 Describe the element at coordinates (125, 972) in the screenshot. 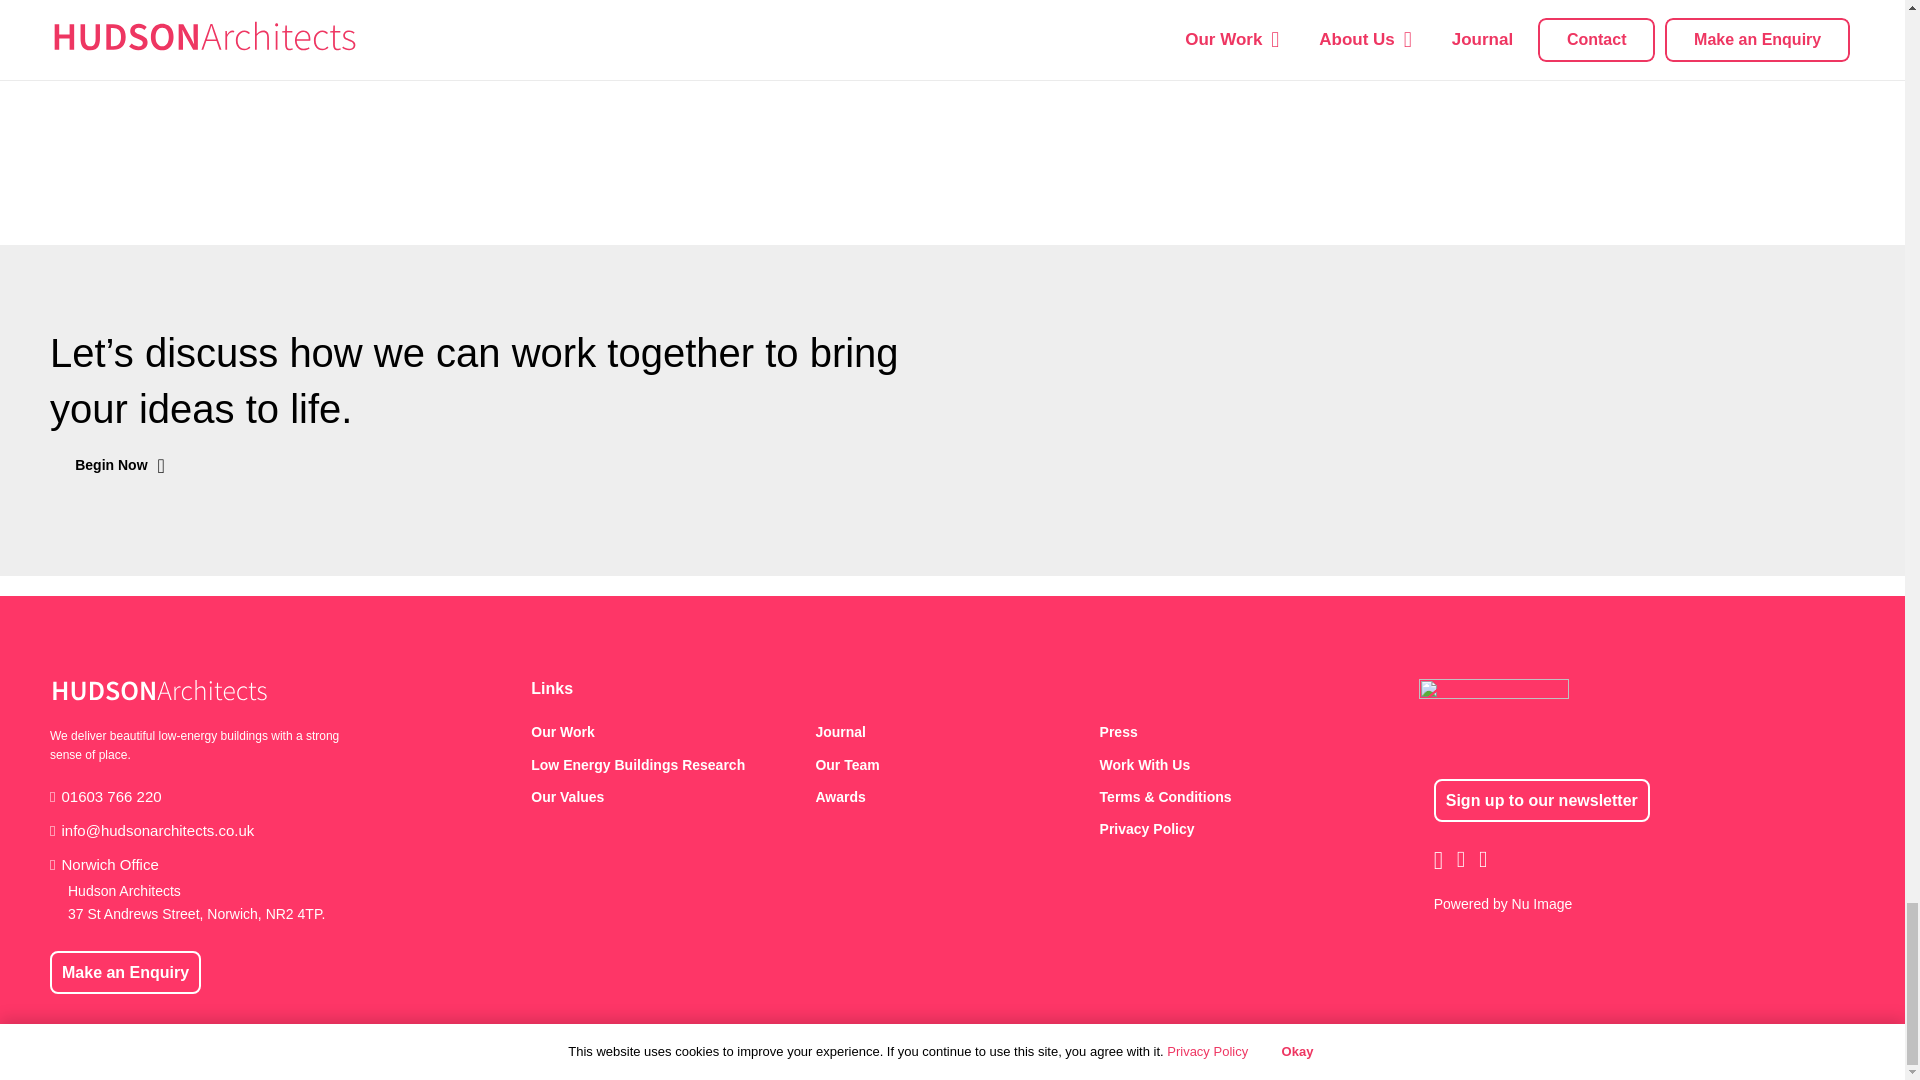

I see `Make an Enquiry` at that location.